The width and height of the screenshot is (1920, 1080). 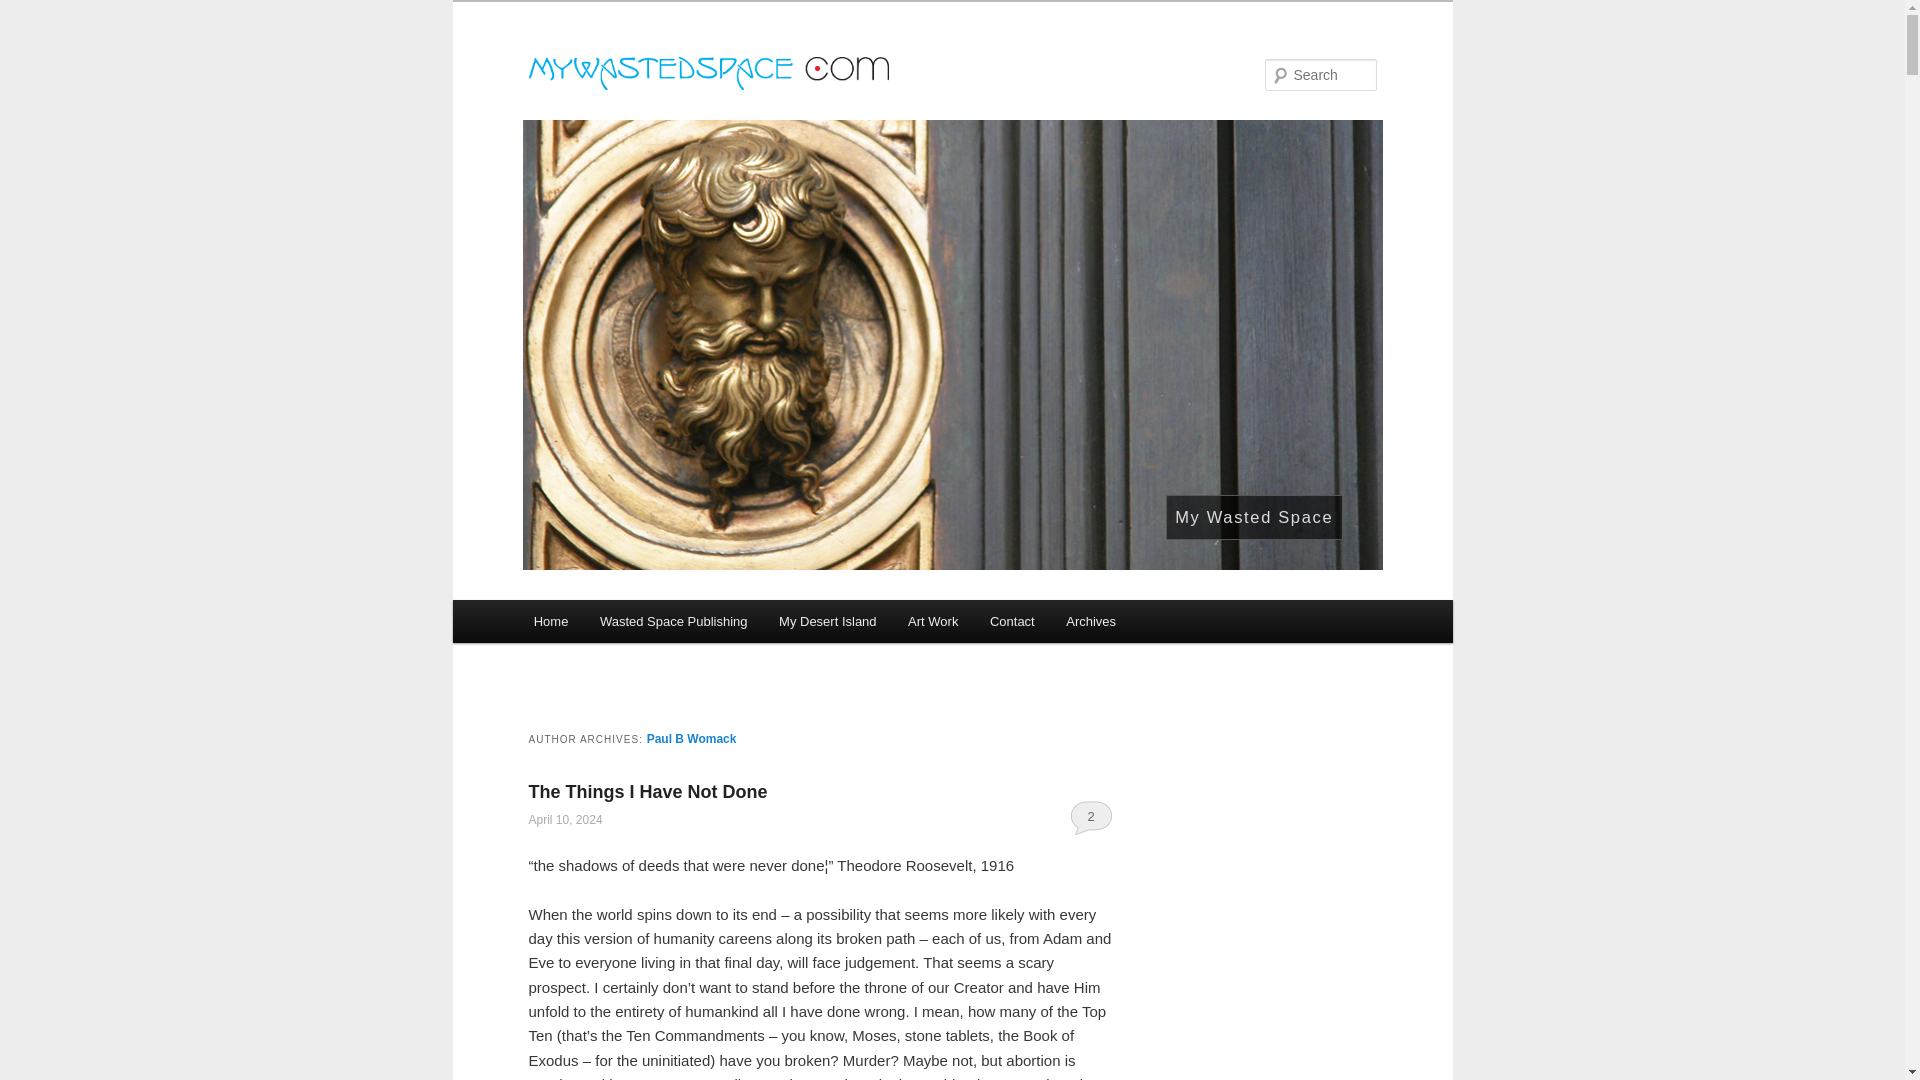 I want to click on Search, so click(x=32, y=11).